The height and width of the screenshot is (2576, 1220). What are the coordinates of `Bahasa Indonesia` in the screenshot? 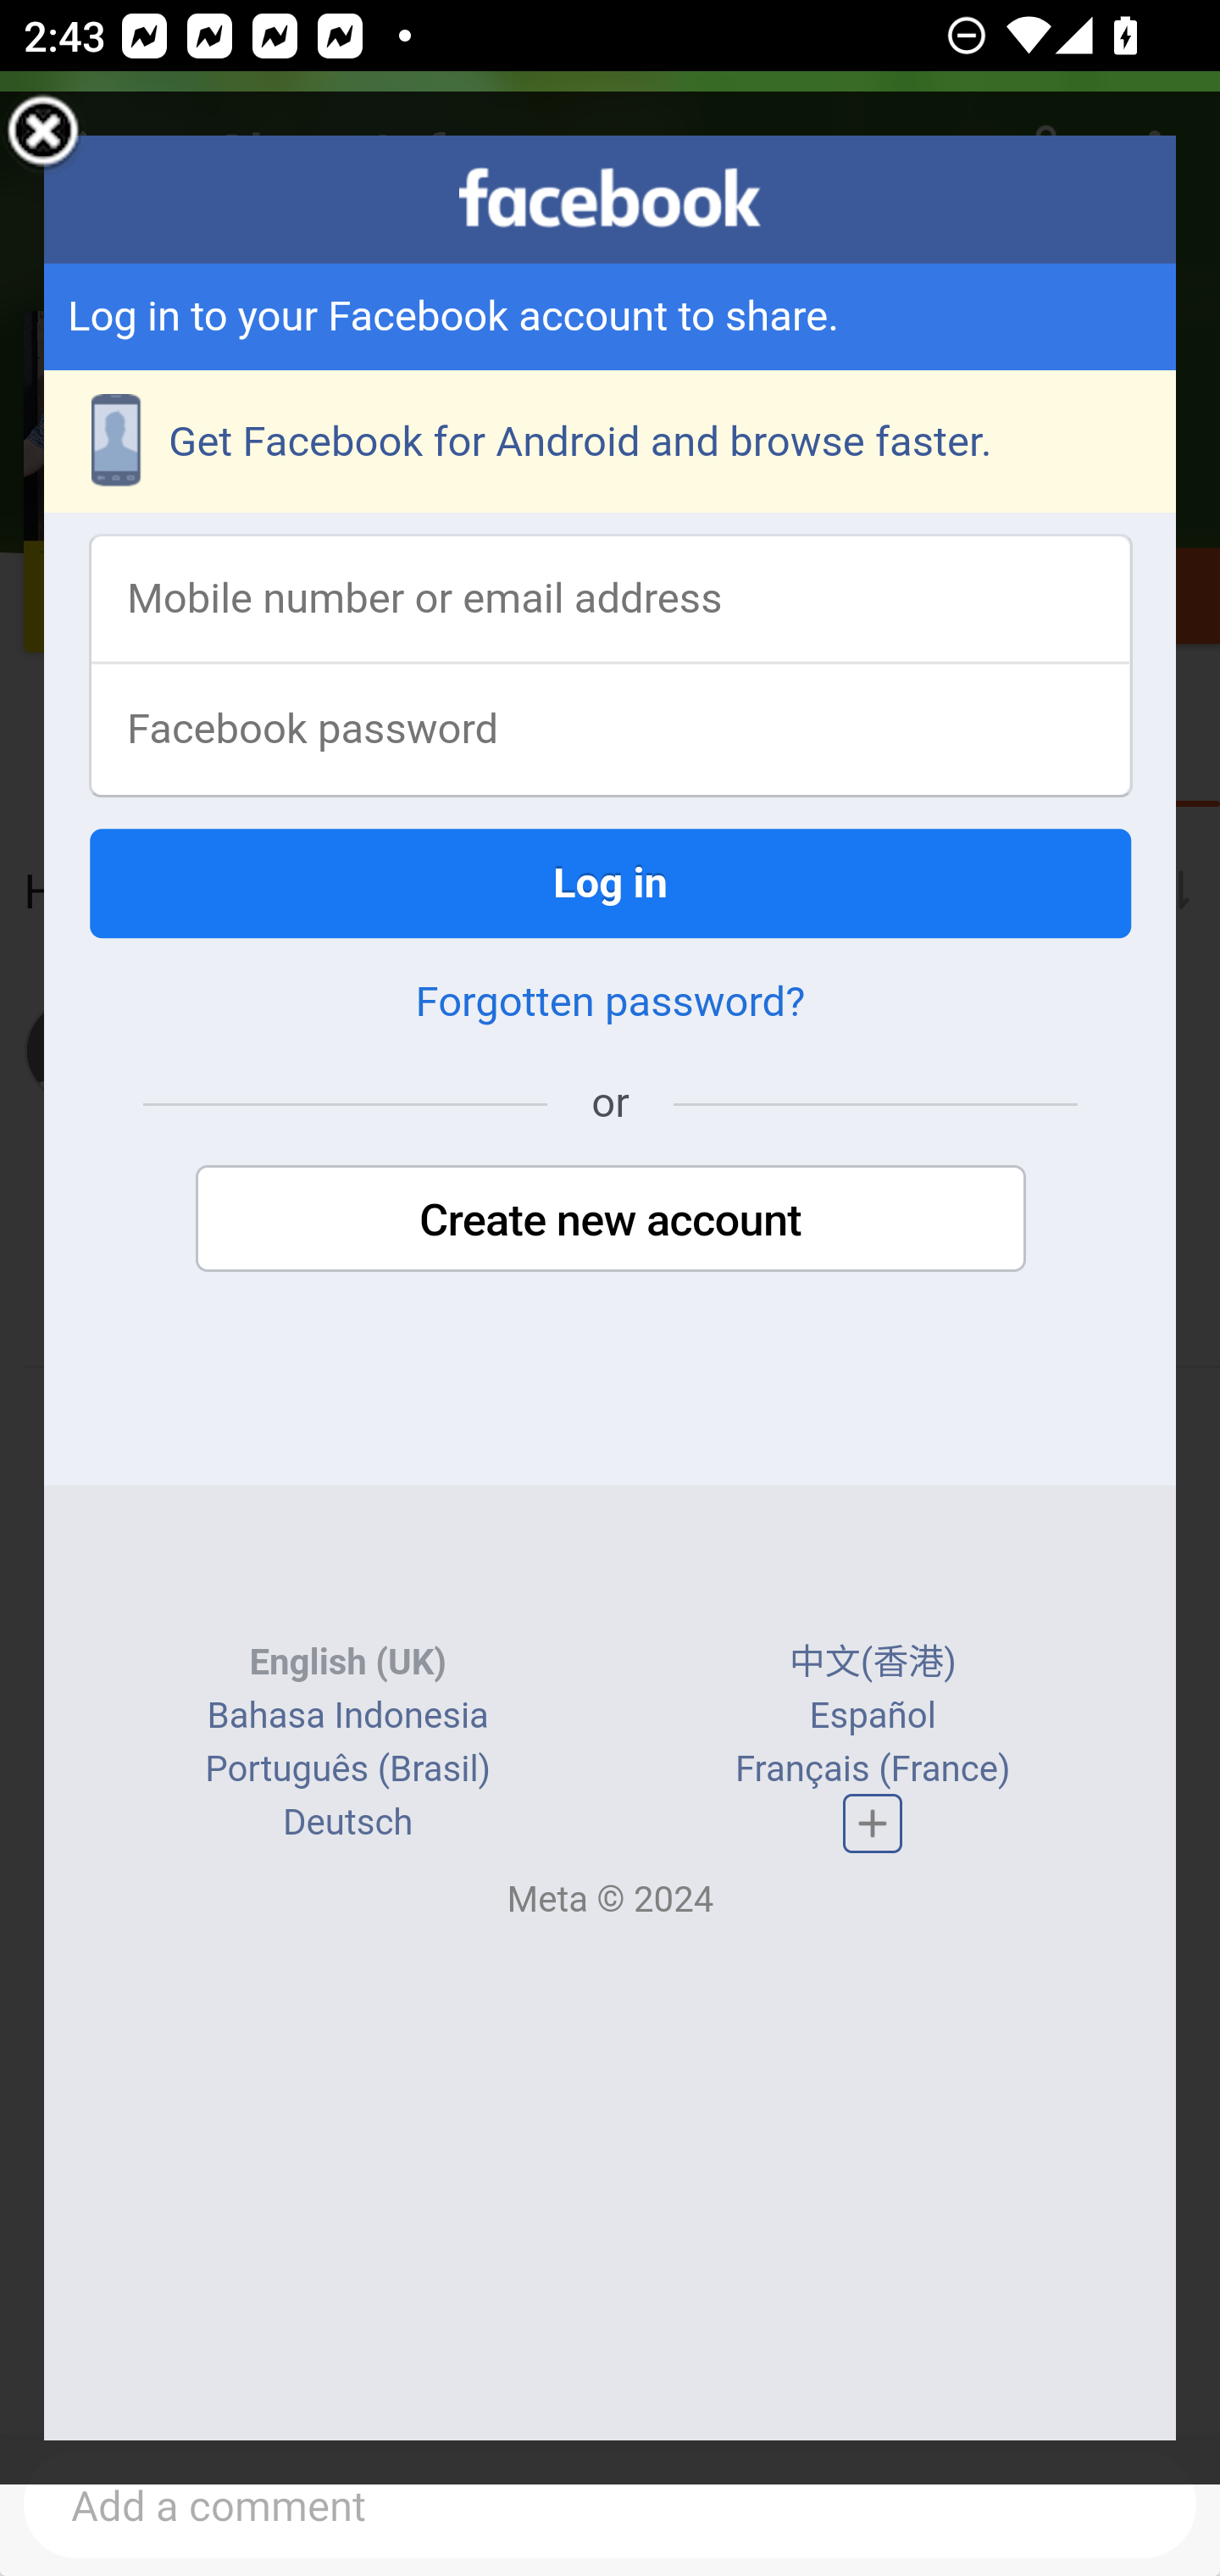 It's located at (346, 1717).